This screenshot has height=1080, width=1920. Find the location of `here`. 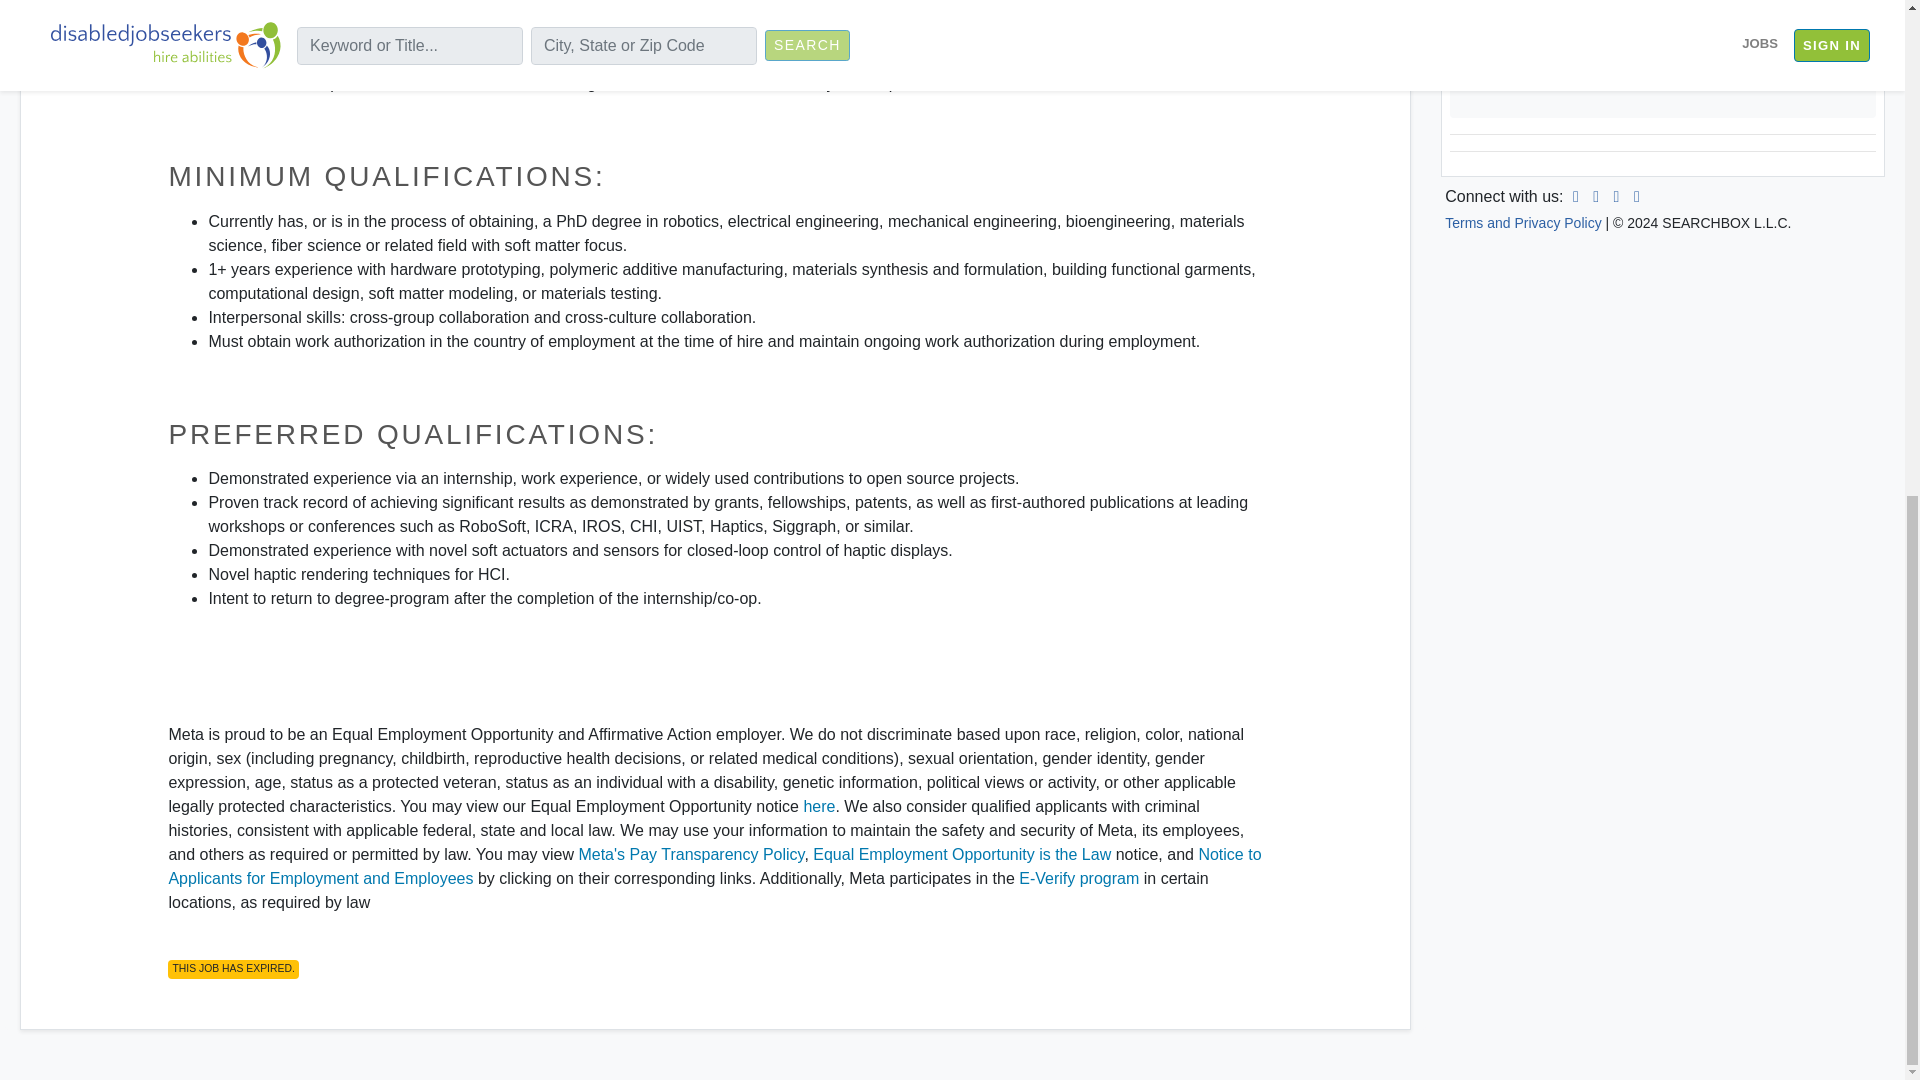

here is located at coordinates (818, 806).